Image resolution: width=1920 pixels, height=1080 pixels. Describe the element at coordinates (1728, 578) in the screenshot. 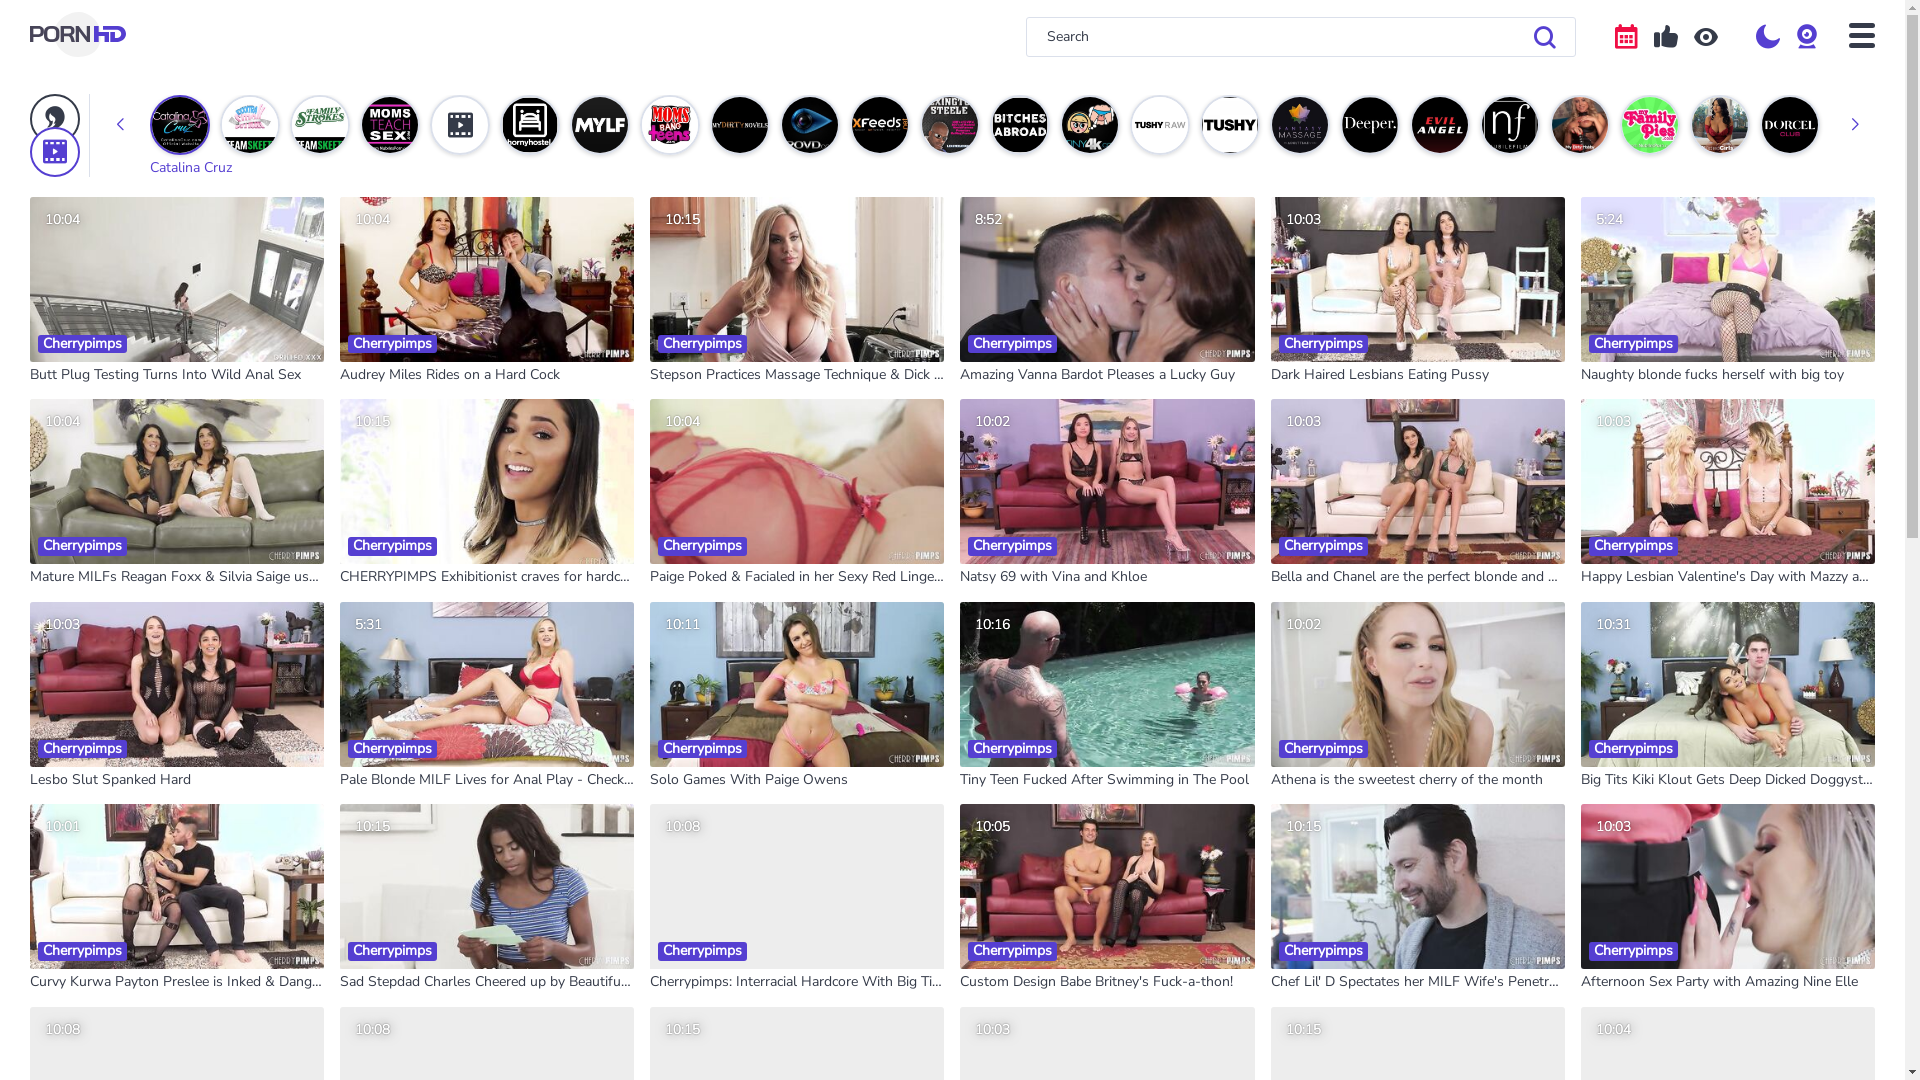

I see `Happy Lesbian Valentine's Day with Mazzy and Nella` at that location.